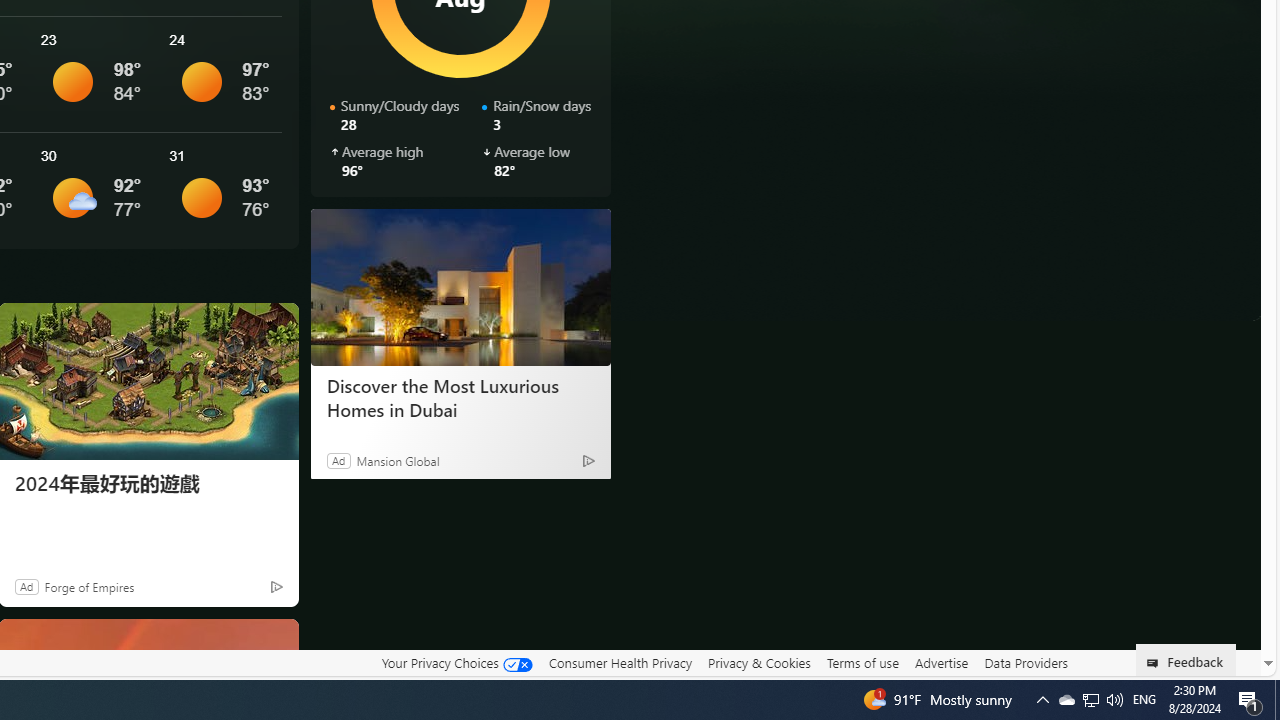 The image size is (1280, 720). I want to click on Class: feedback_link_icon-DS-EntryPoint1-1, so click(1156, 663).